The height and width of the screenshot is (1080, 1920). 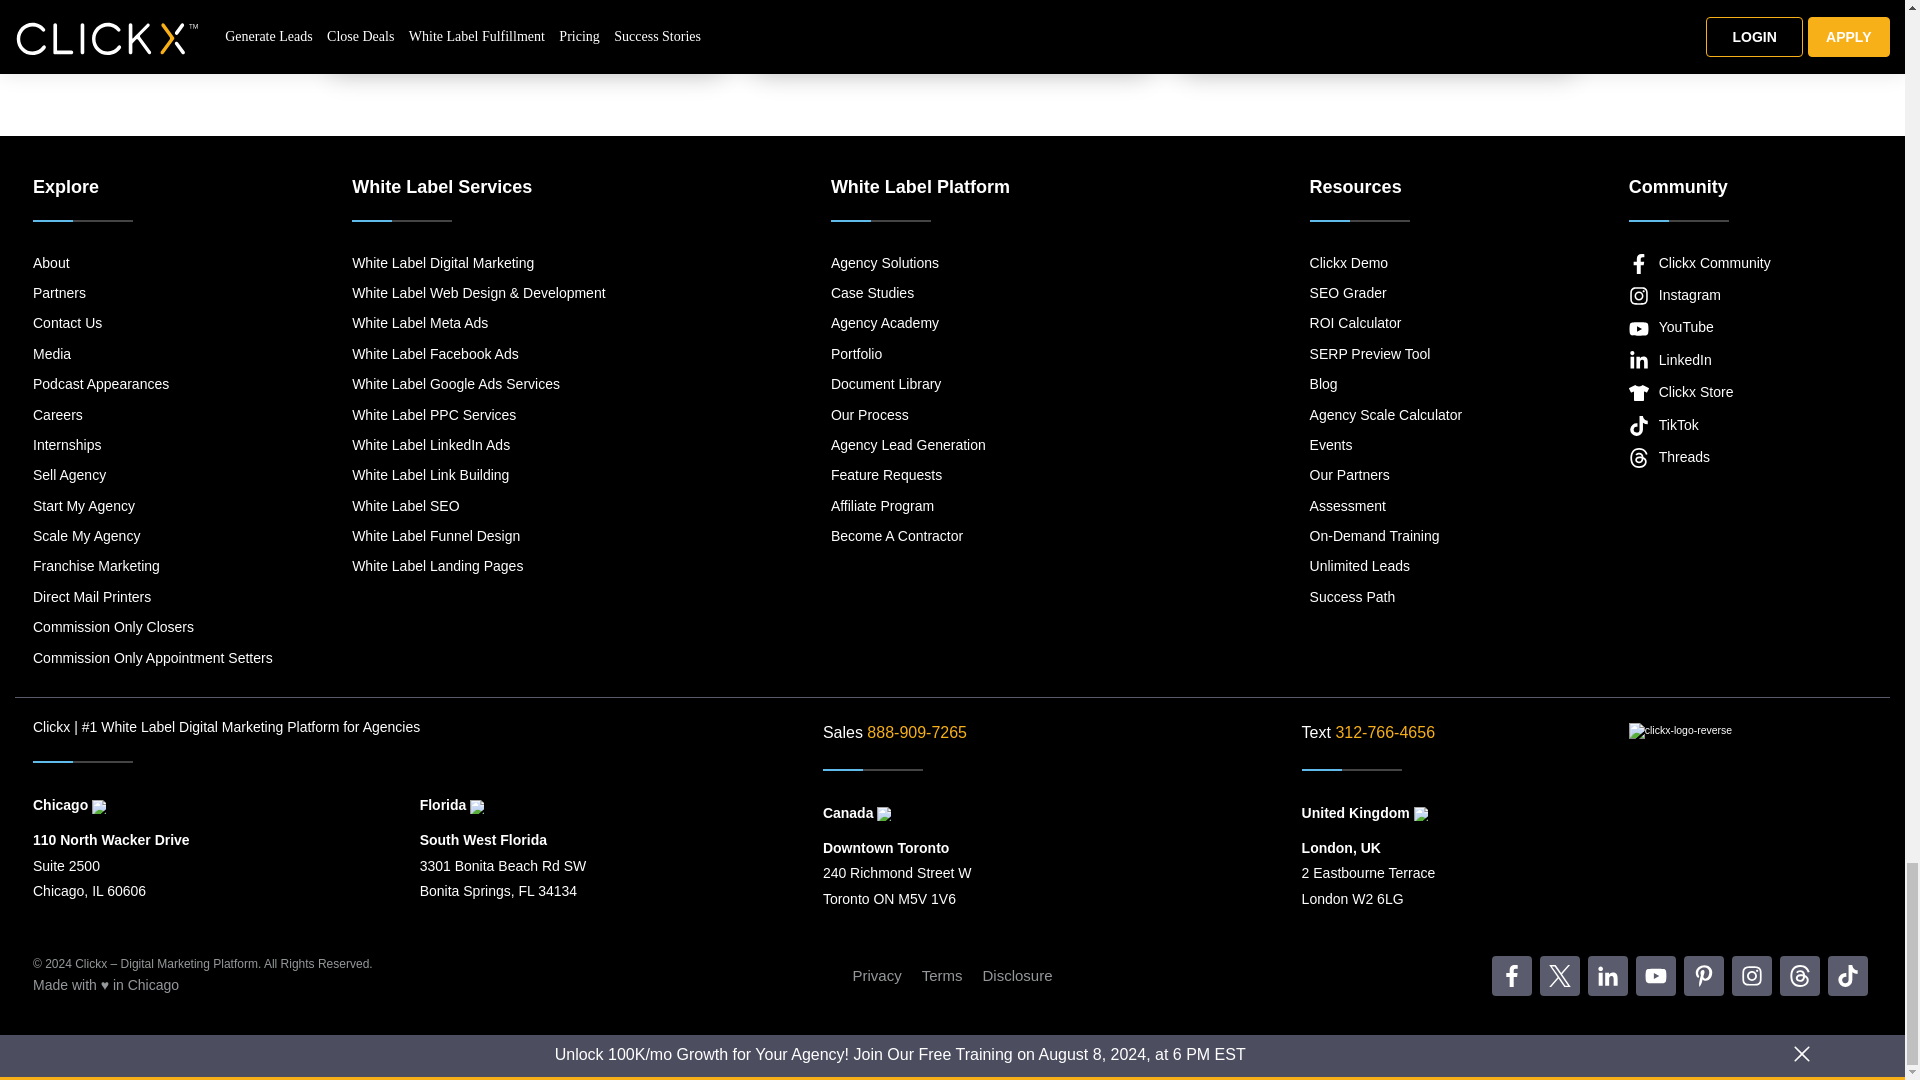 I want to click on Media, so click(x=152, y=354).